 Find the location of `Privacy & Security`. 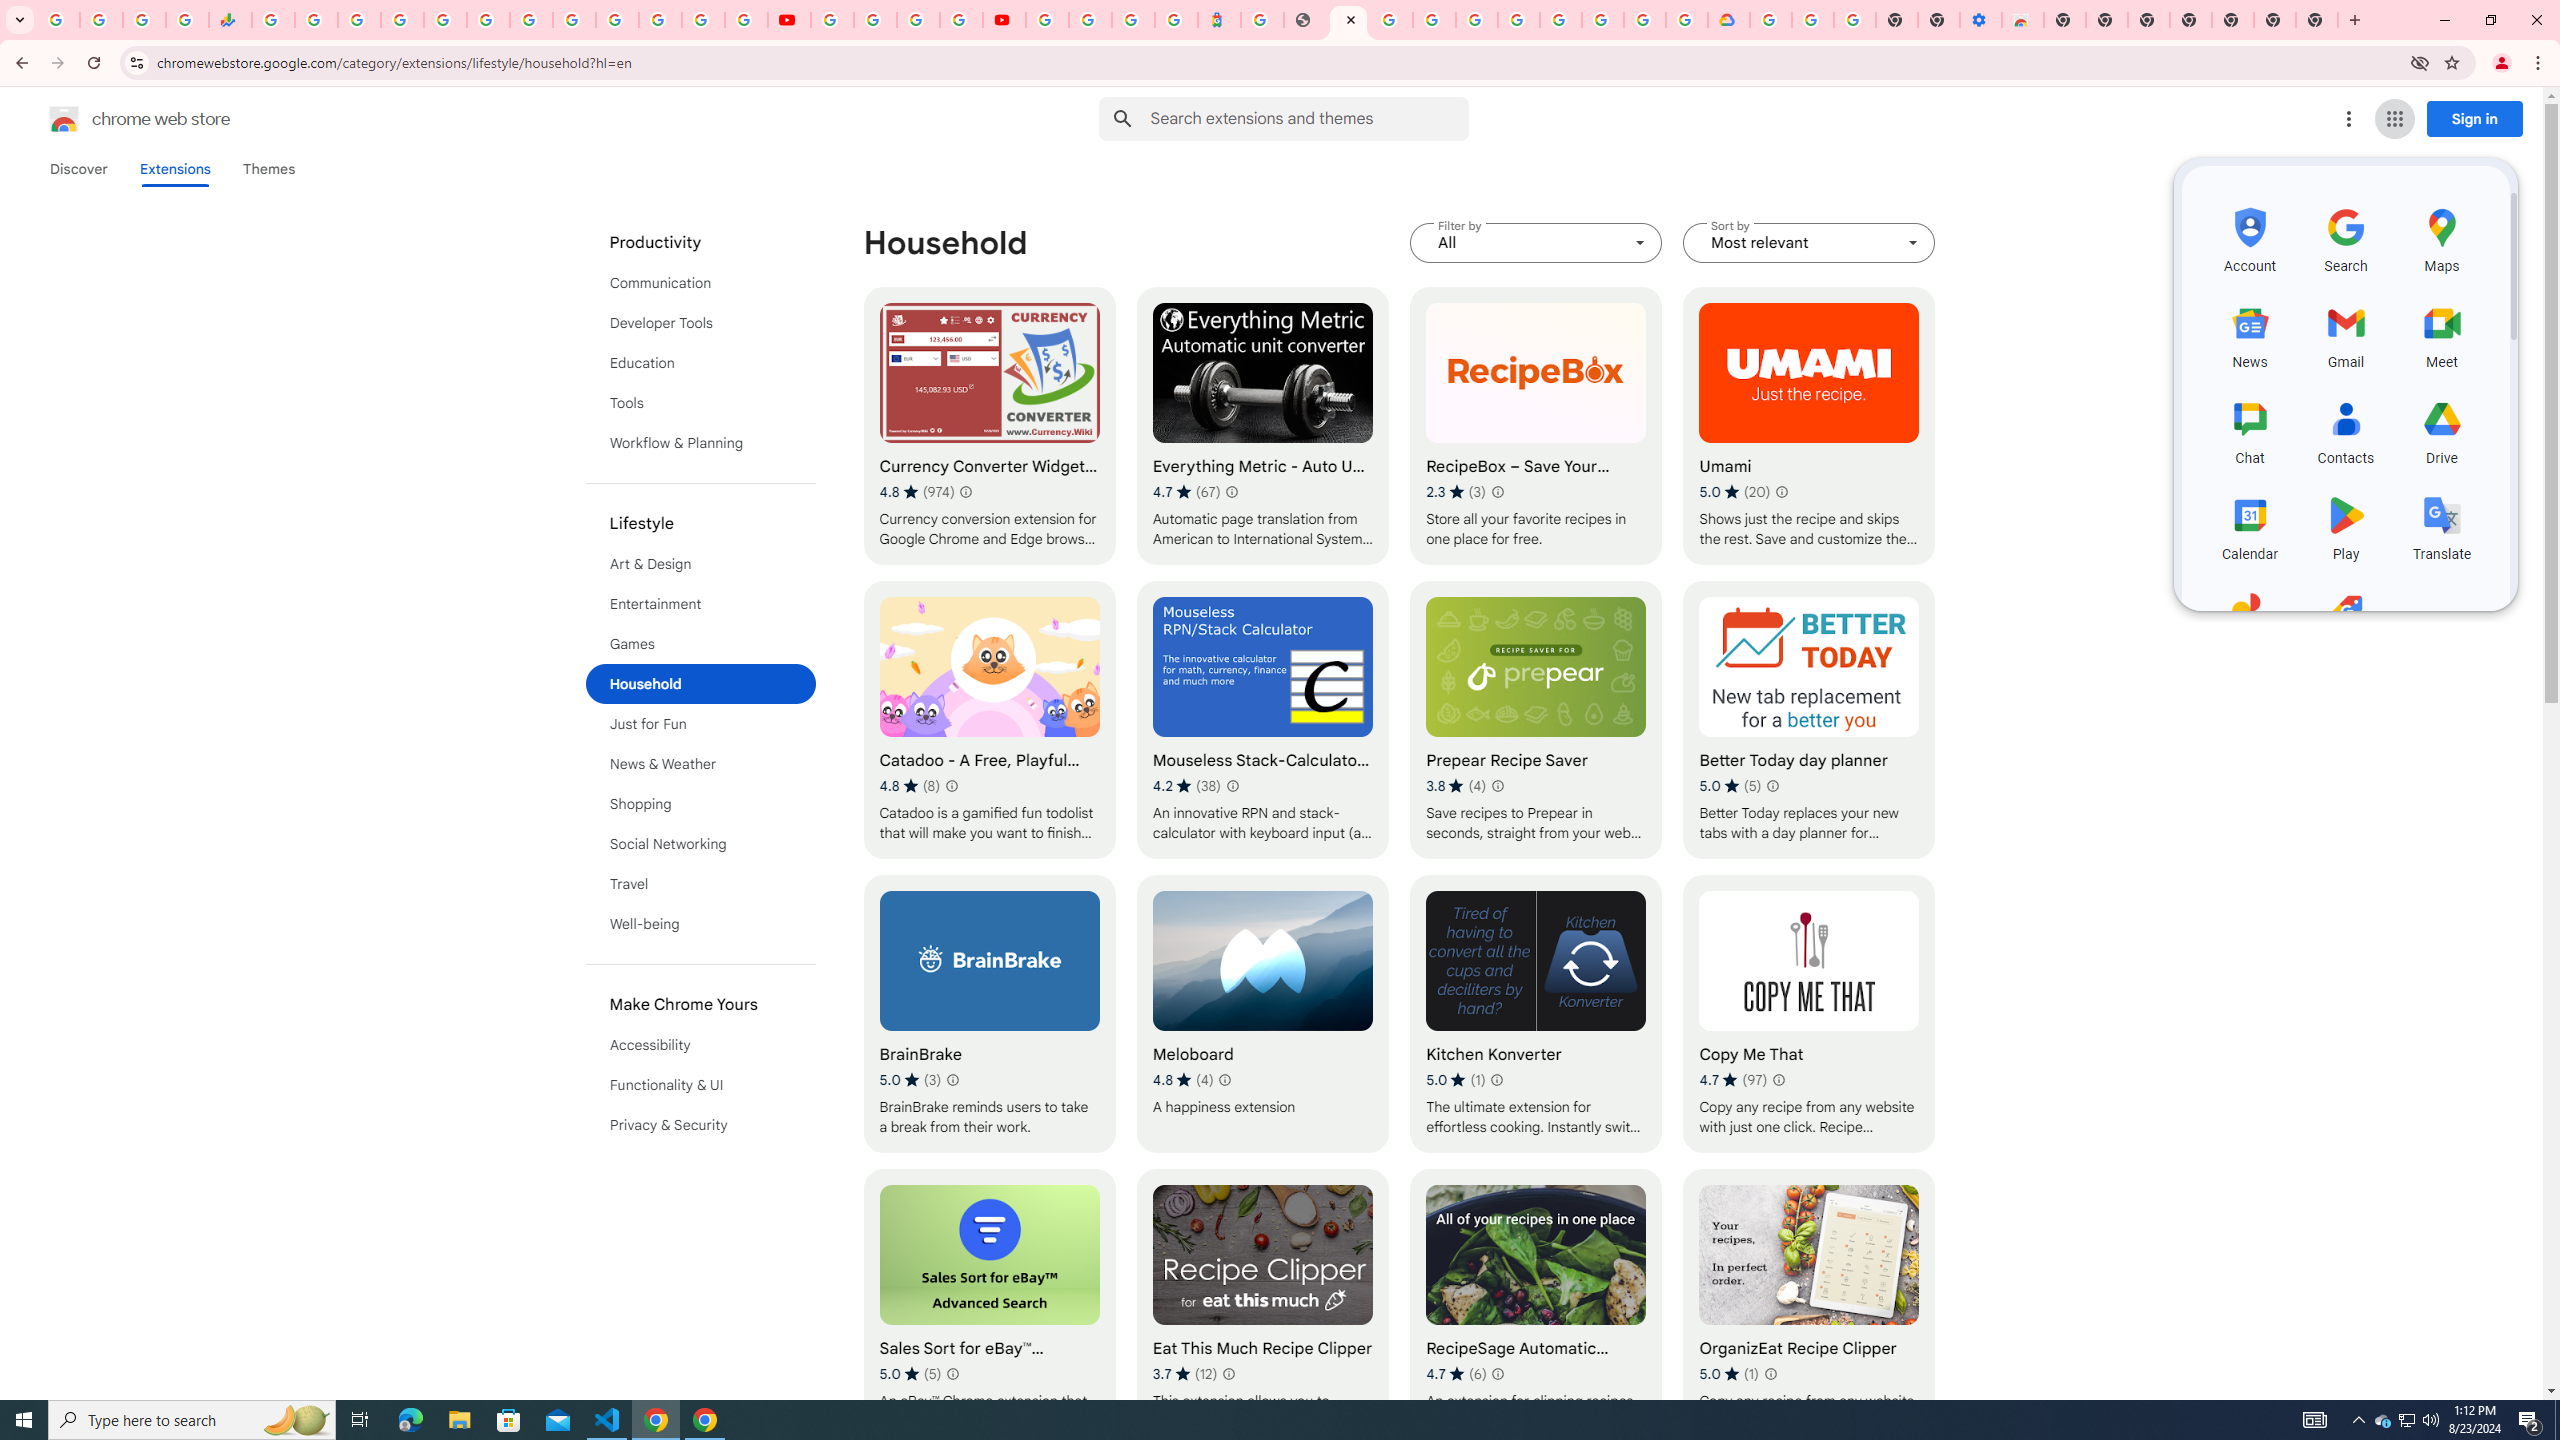

Privacy & Security is located at coordinates (701, 1124).